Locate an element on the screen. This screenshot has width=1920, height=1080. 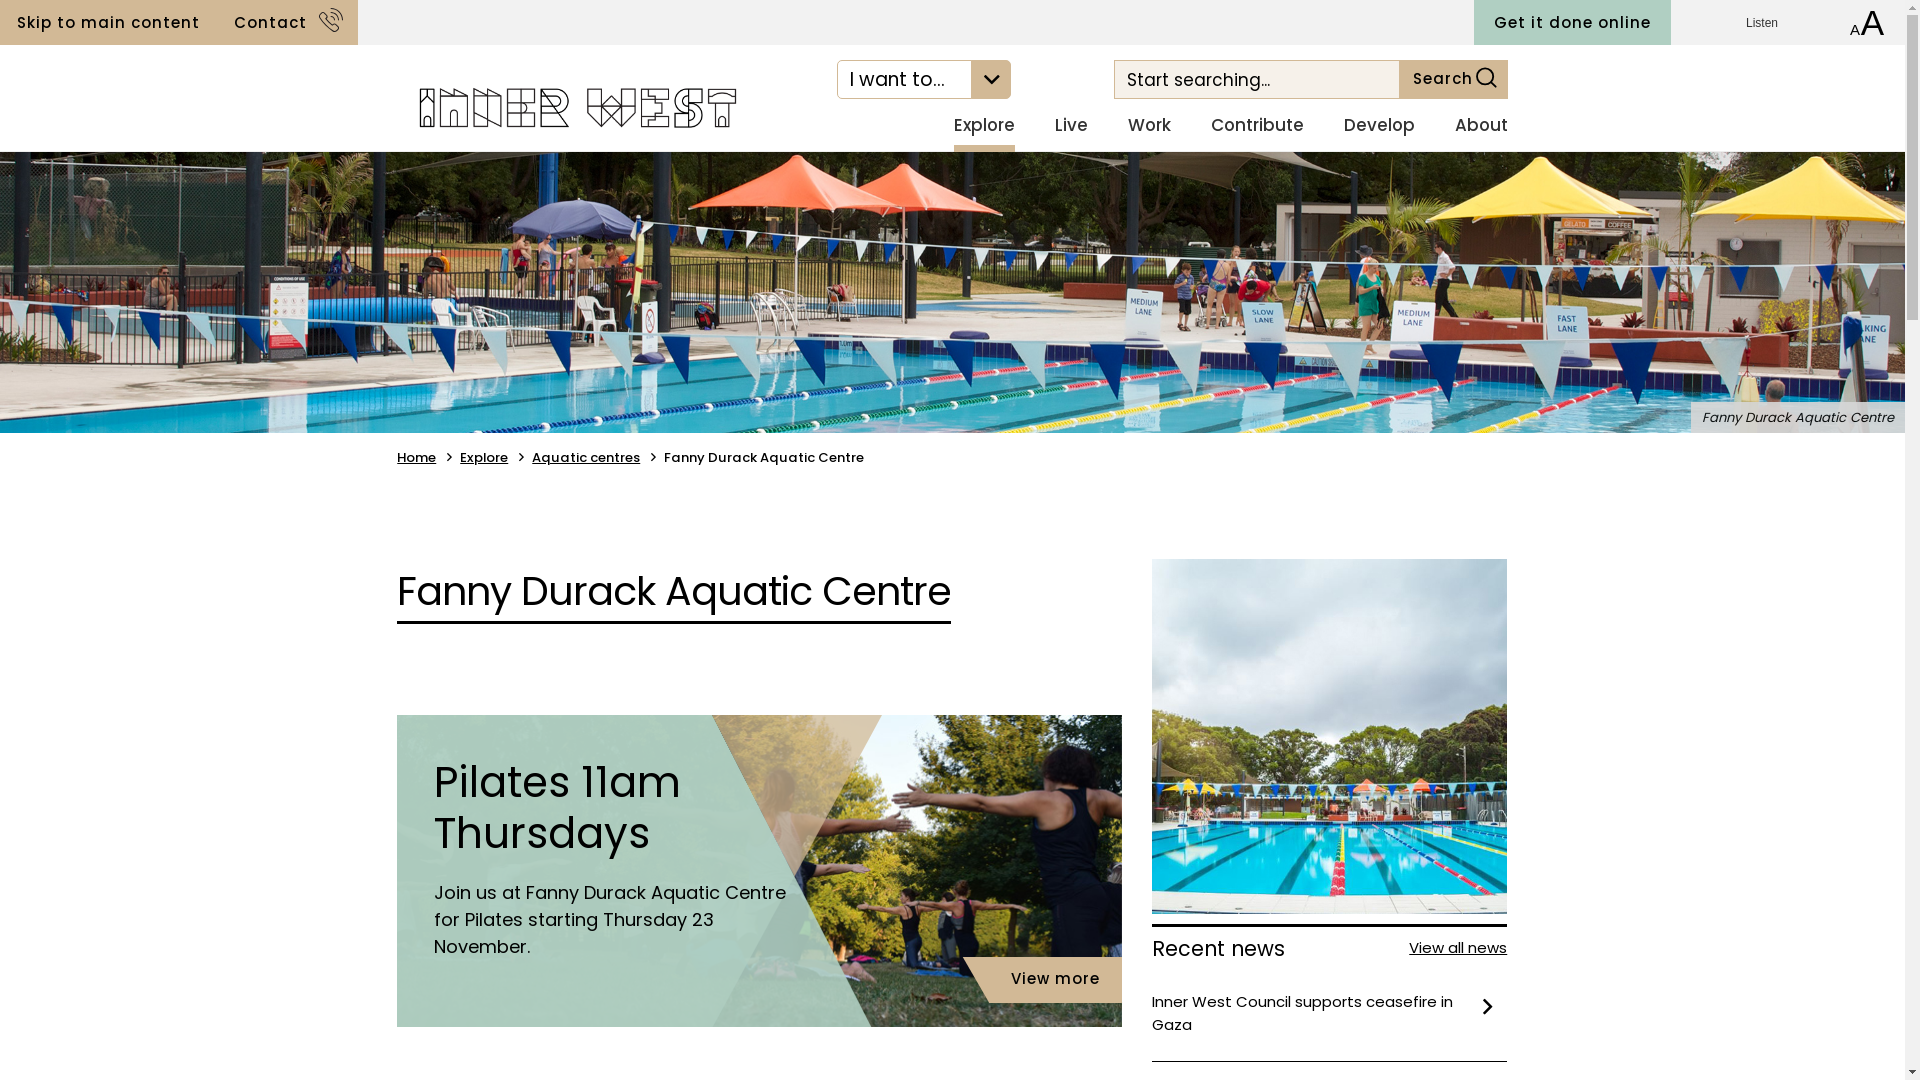
I want to...
I want to options is located at coordinates (924, 80).